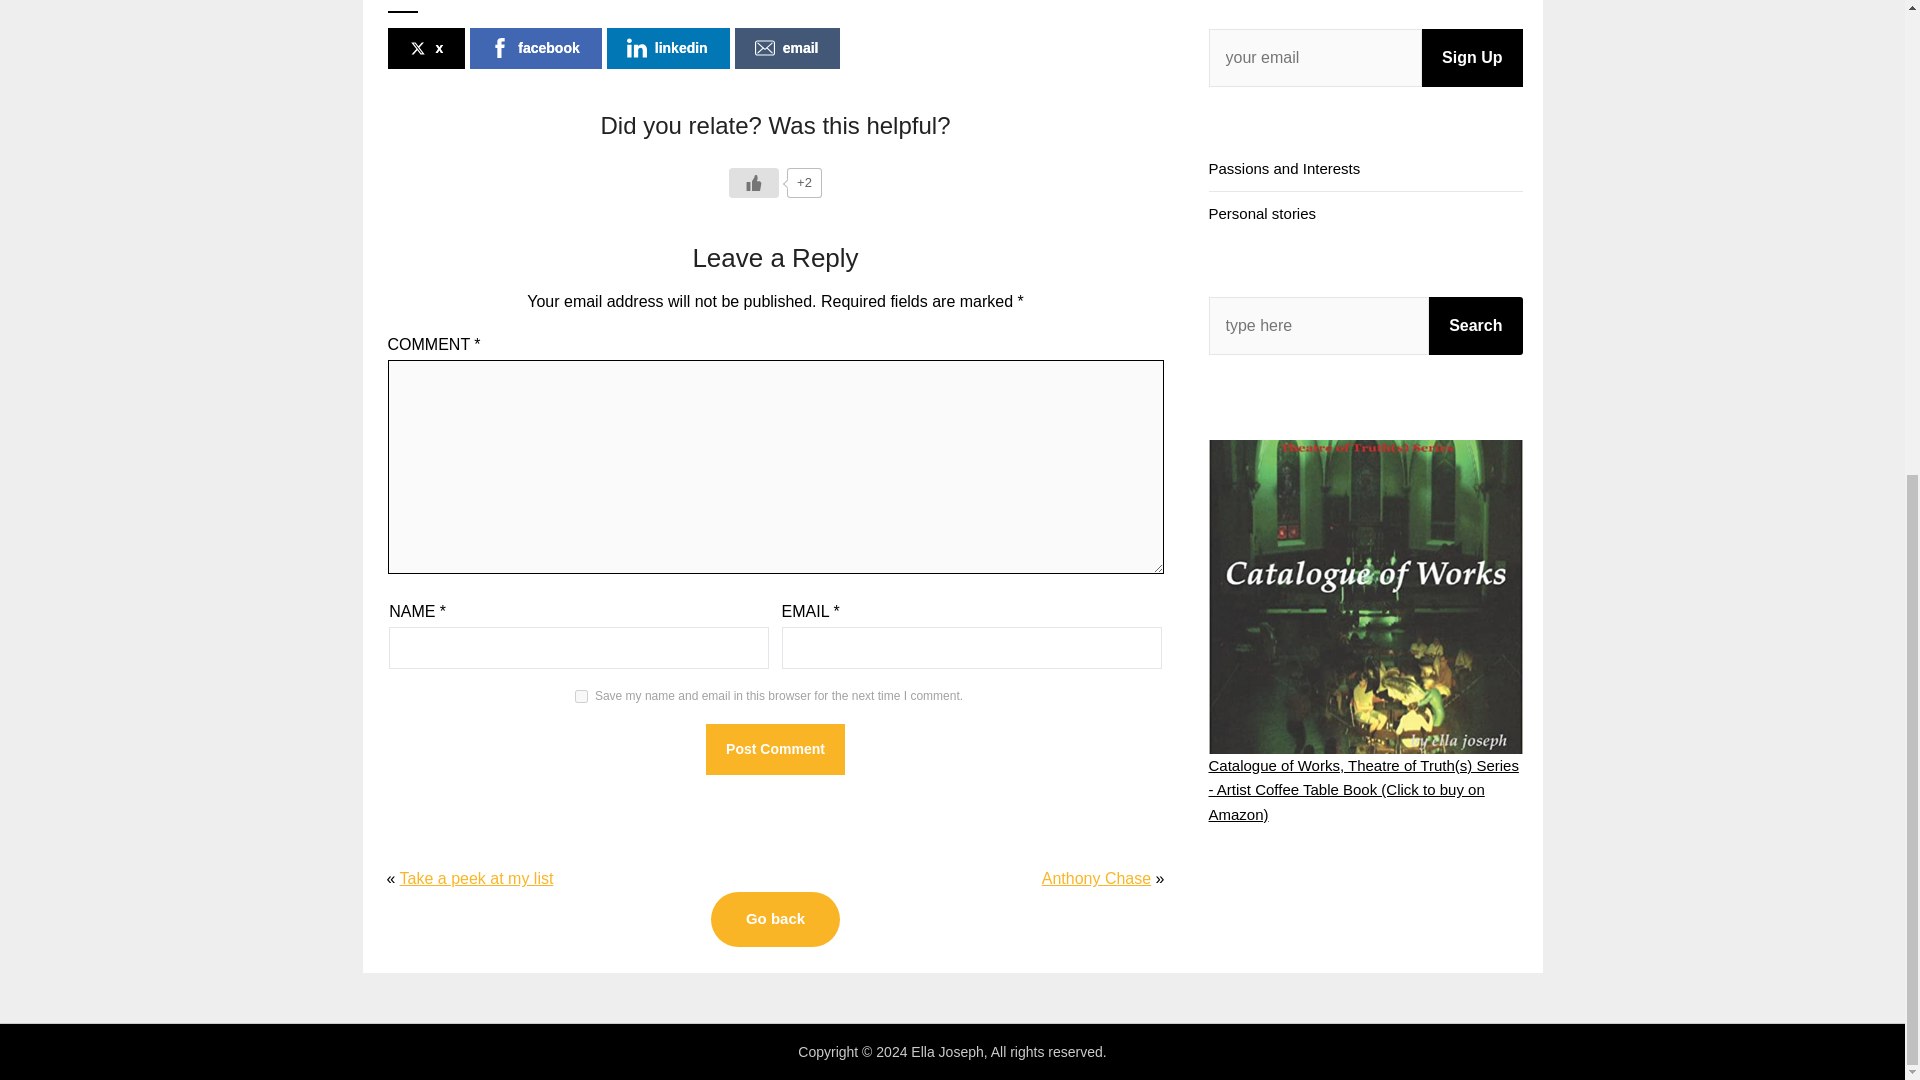  Describe the element at coordinates (476, 878) in the screenshot. I see `Take a peek at my list` at that location.